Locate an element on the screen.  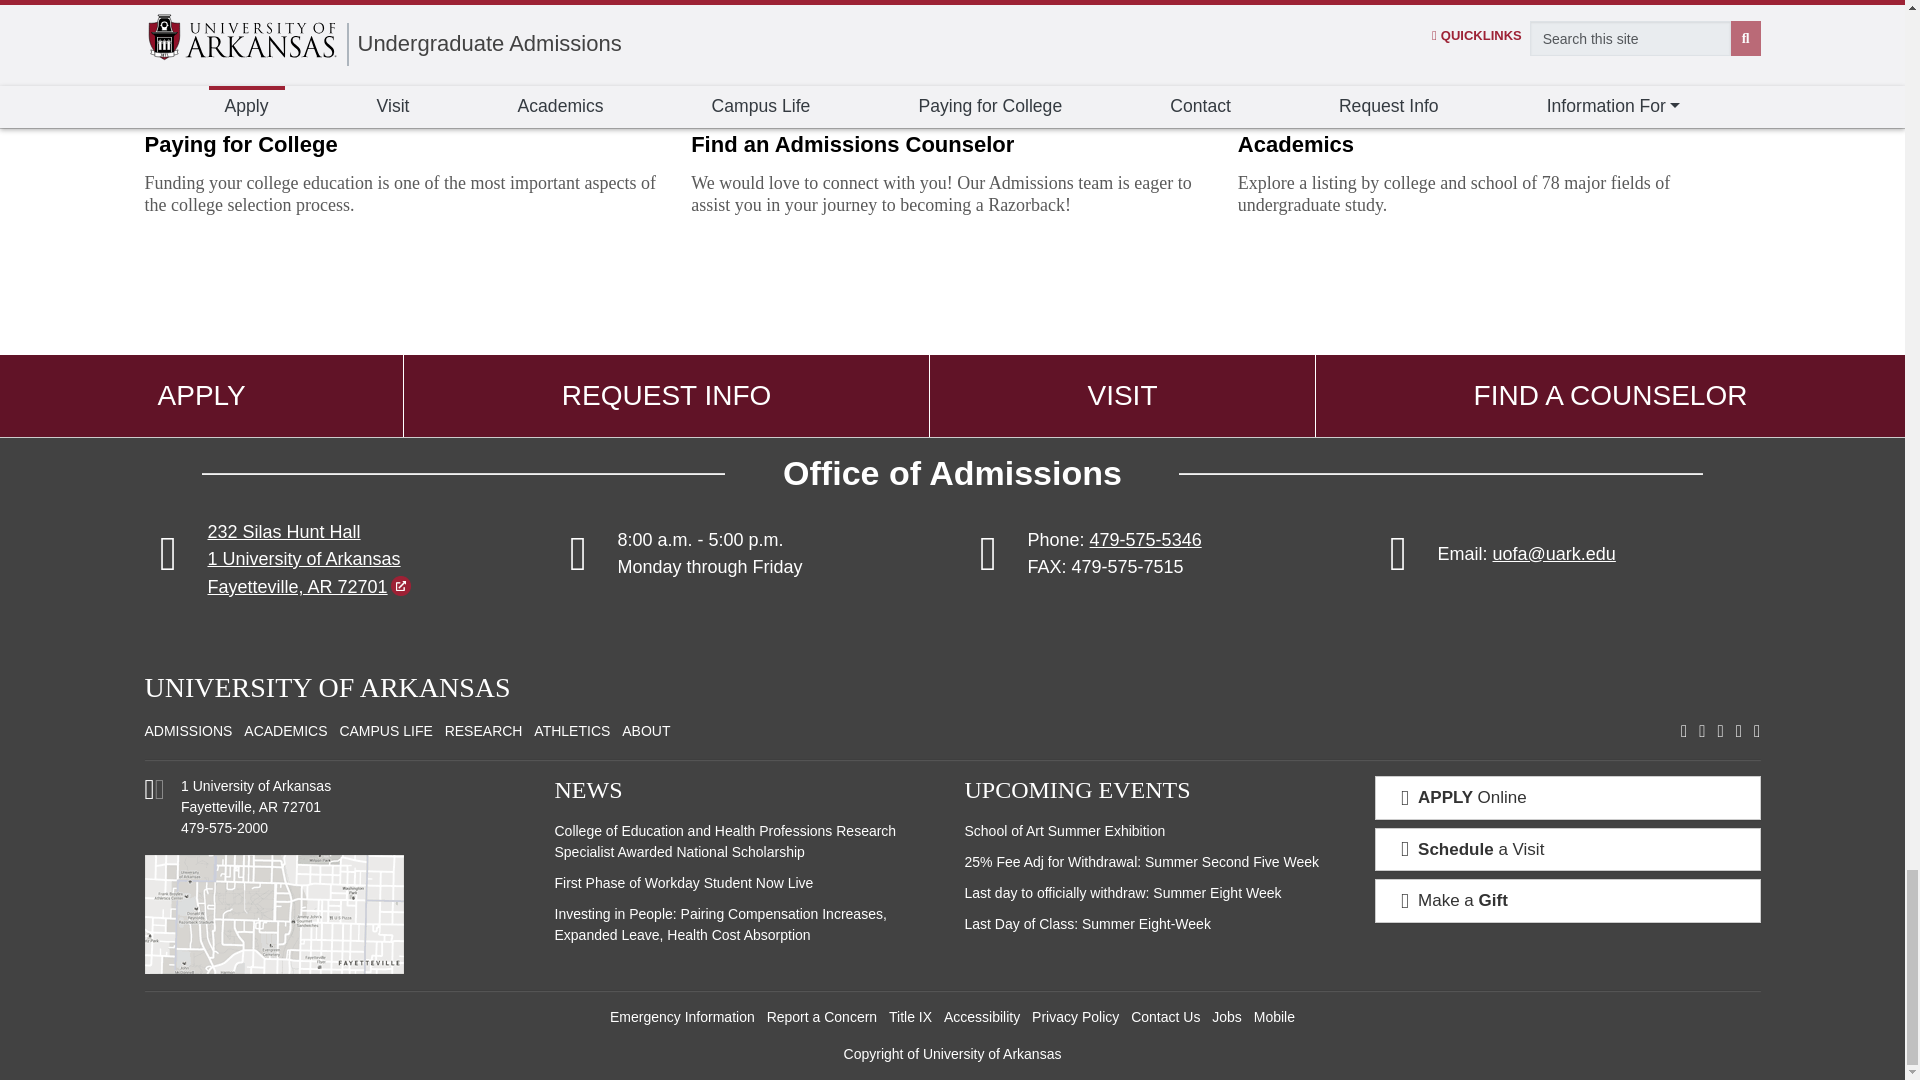
About the University of Arkansas is located at coordinates (646, 730).